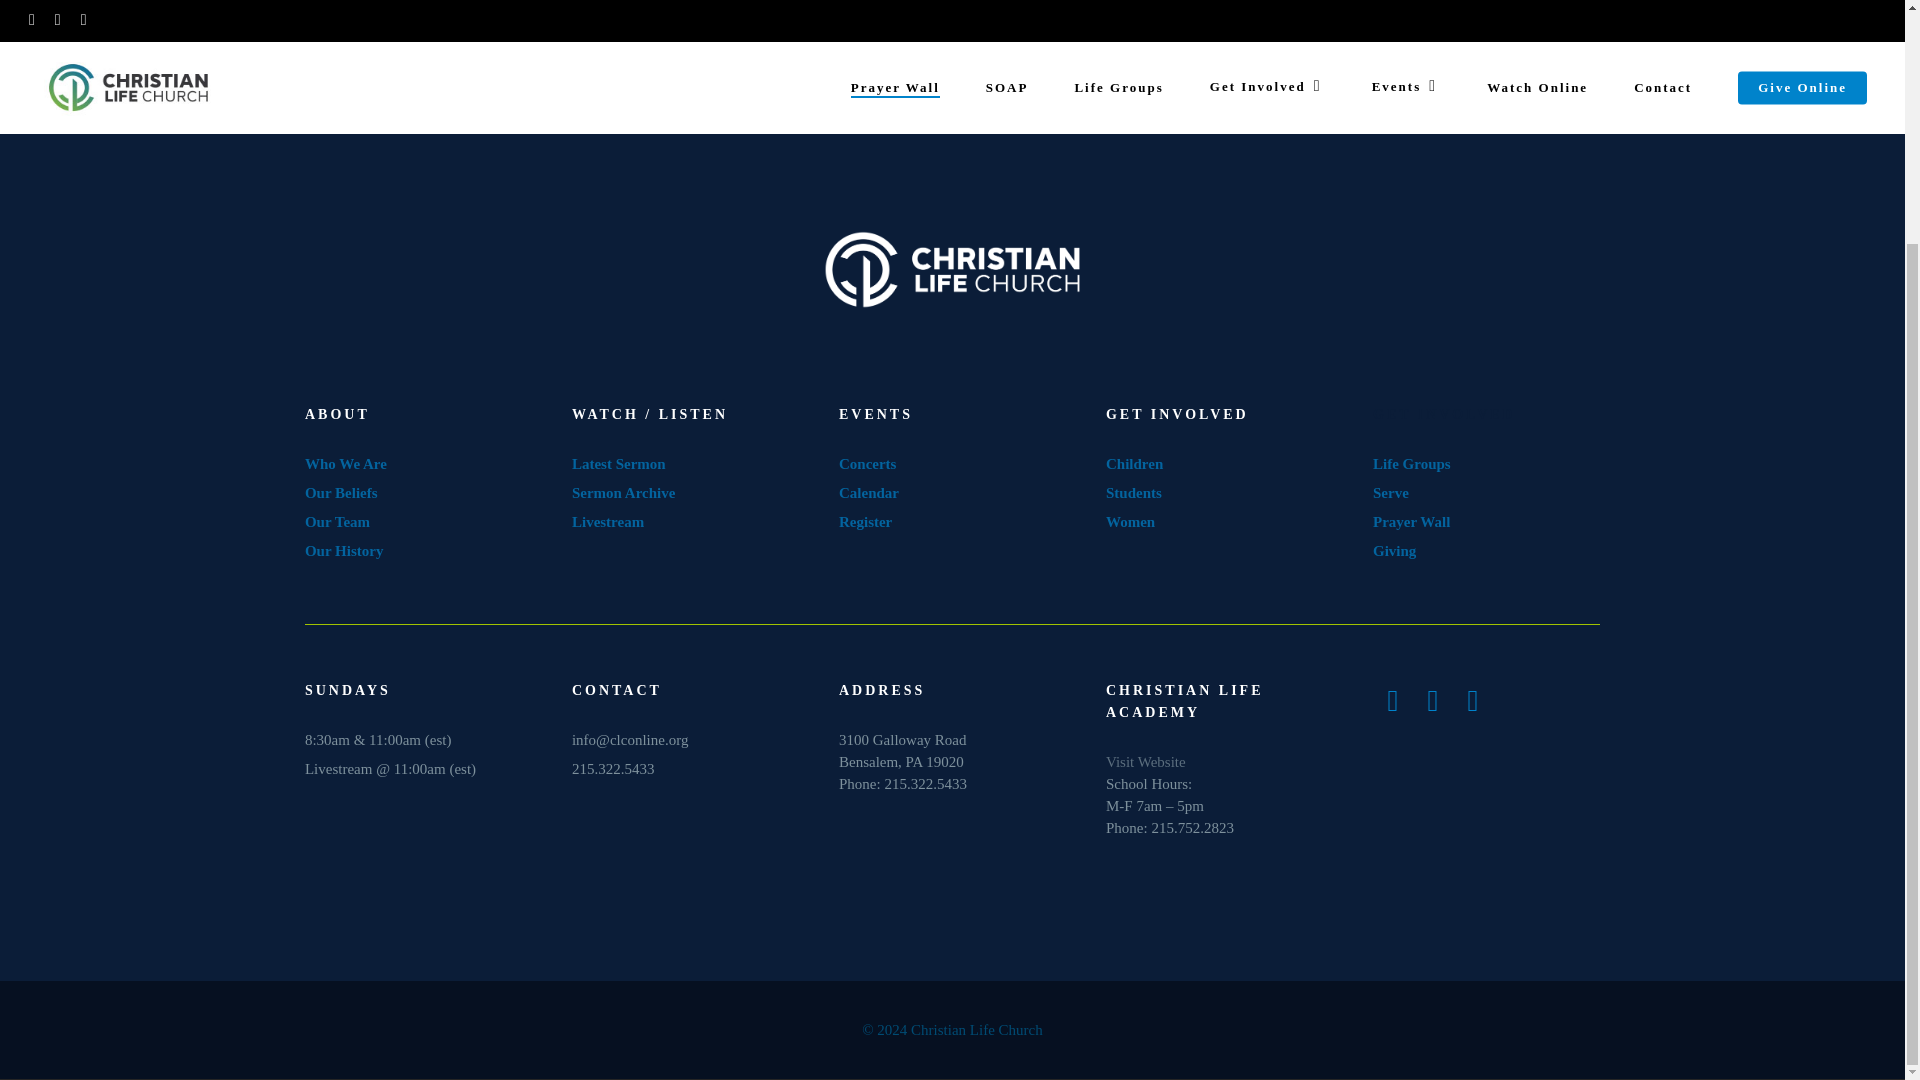 The height and width of the screenshot is (1080, 1920). What do you see at coordinates (344, 551) in the screenshot?
I see `Our History` at bounding box center [344, 551].